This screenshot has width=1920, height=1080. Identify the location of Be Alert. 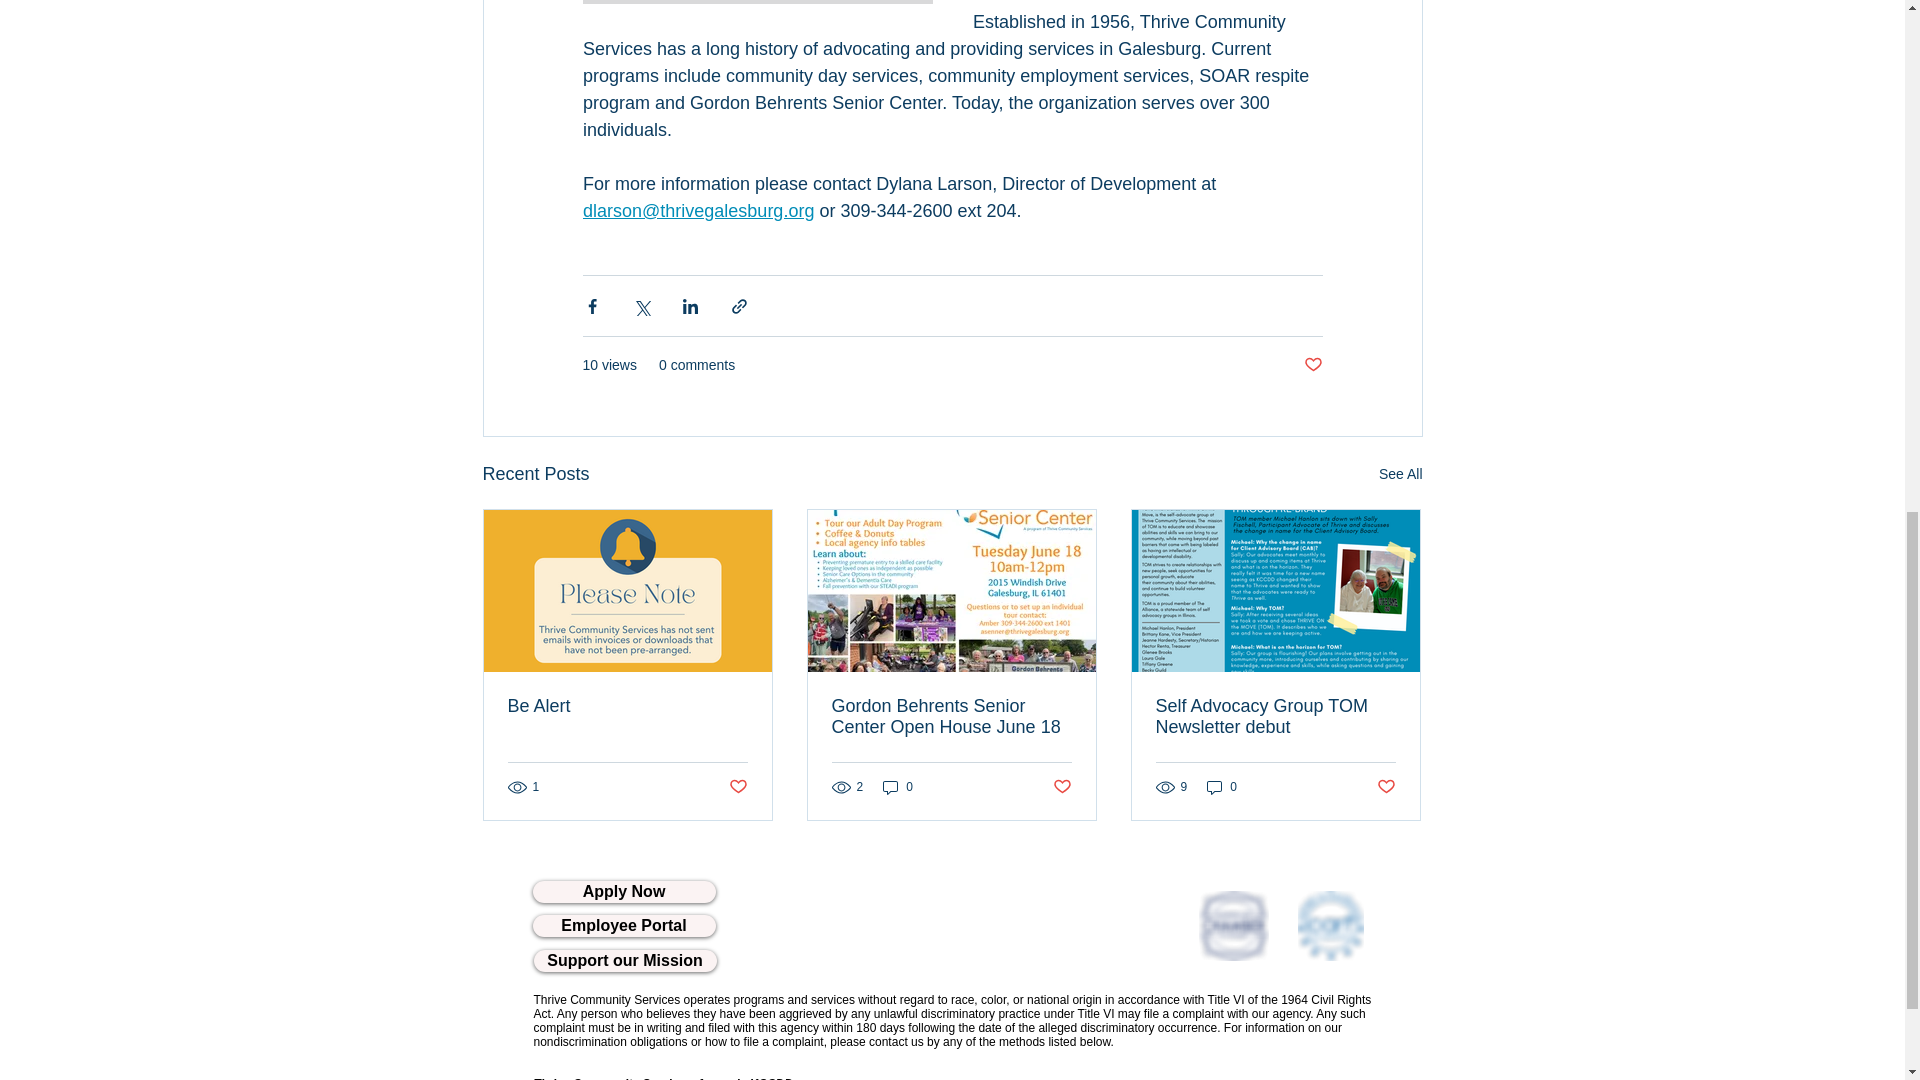
(628, 706).